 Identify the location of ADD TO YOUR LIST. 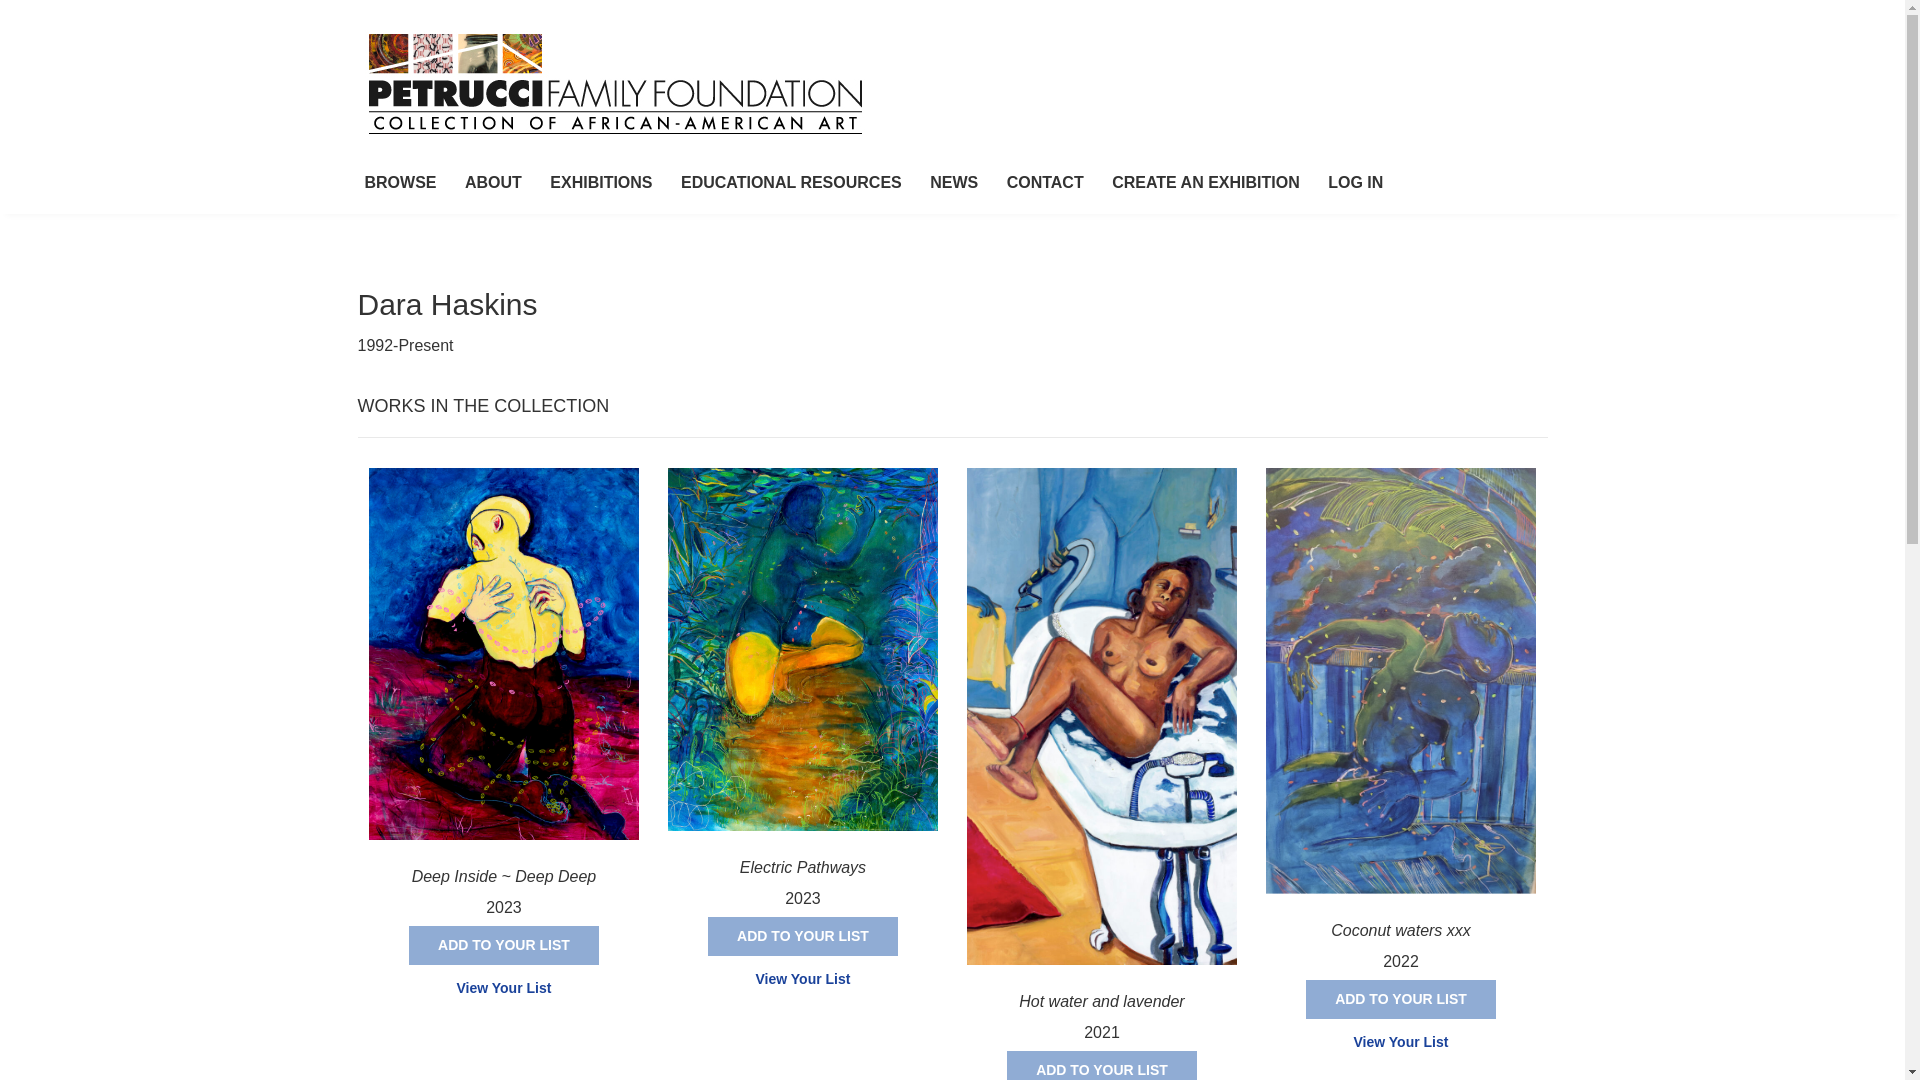
(803, 936).